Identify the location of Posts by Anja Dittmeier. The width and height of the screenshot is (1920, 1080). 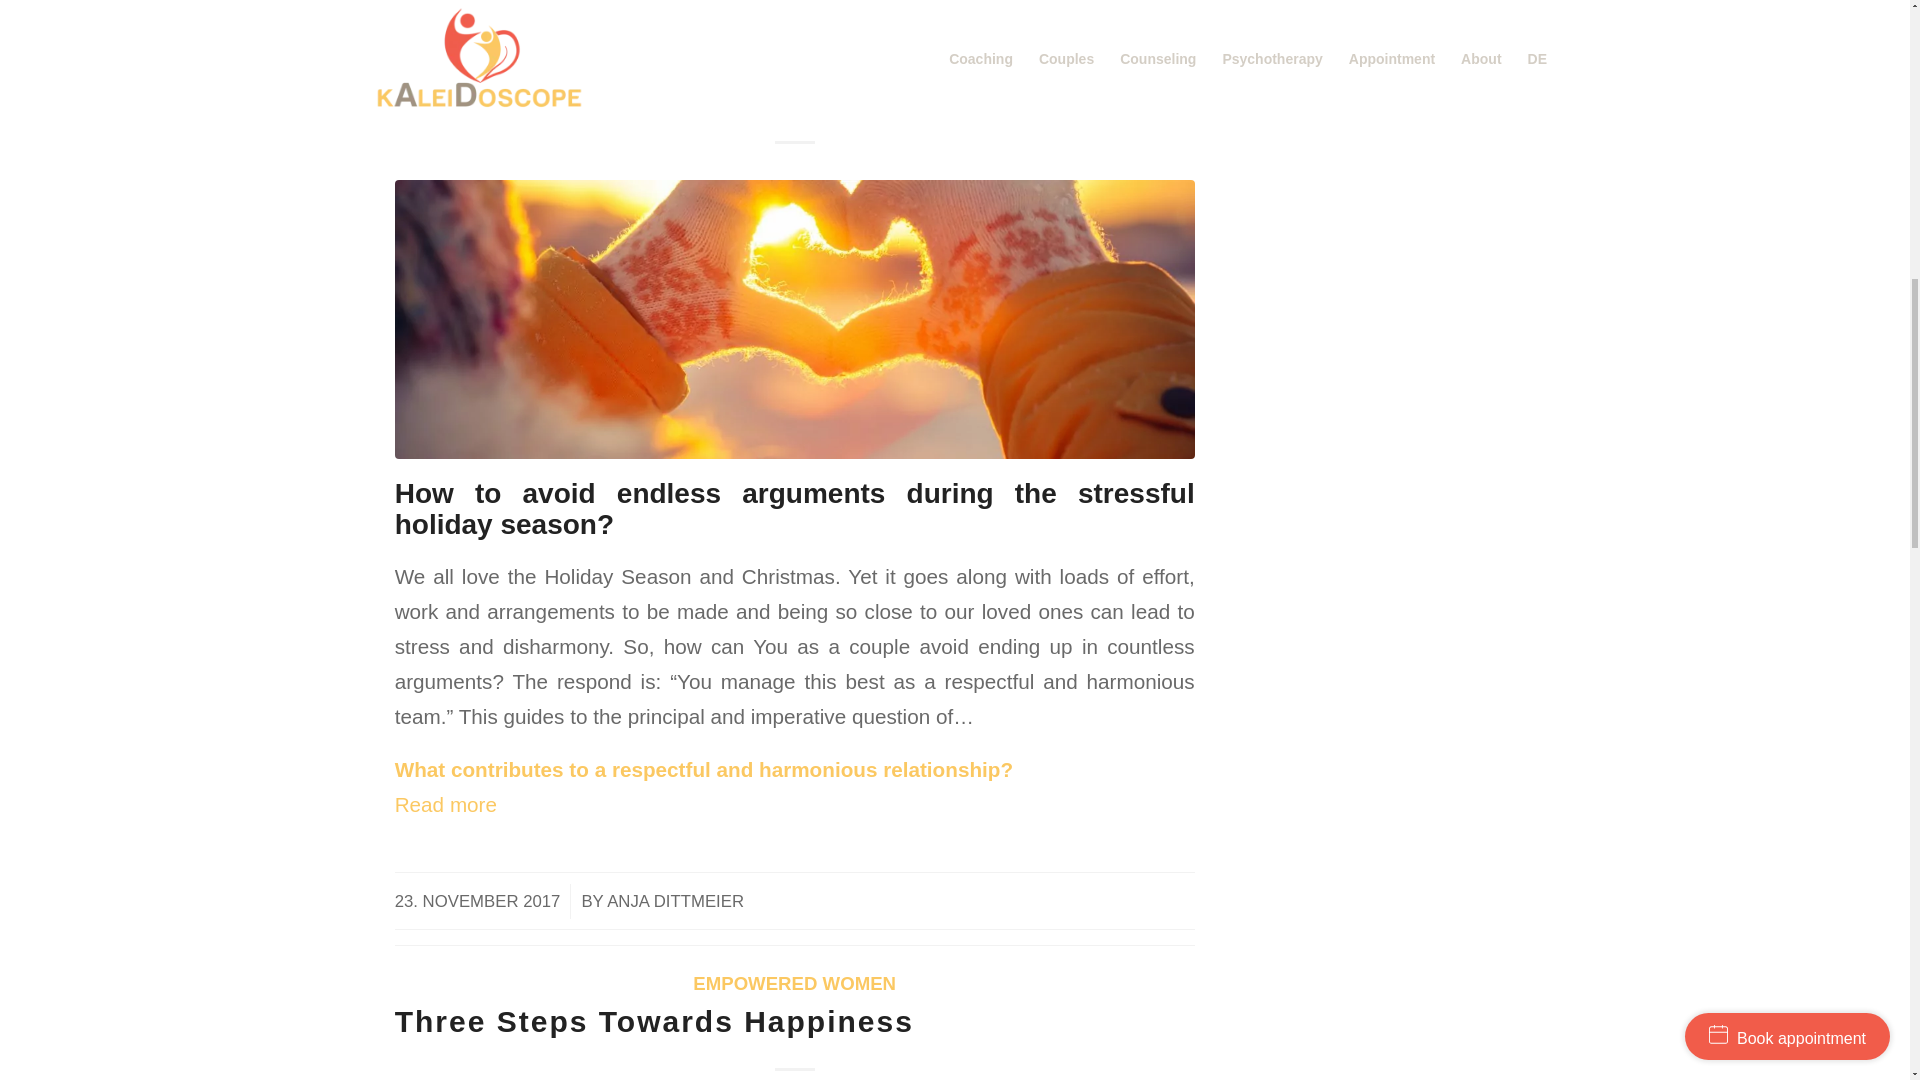
(675, 902).